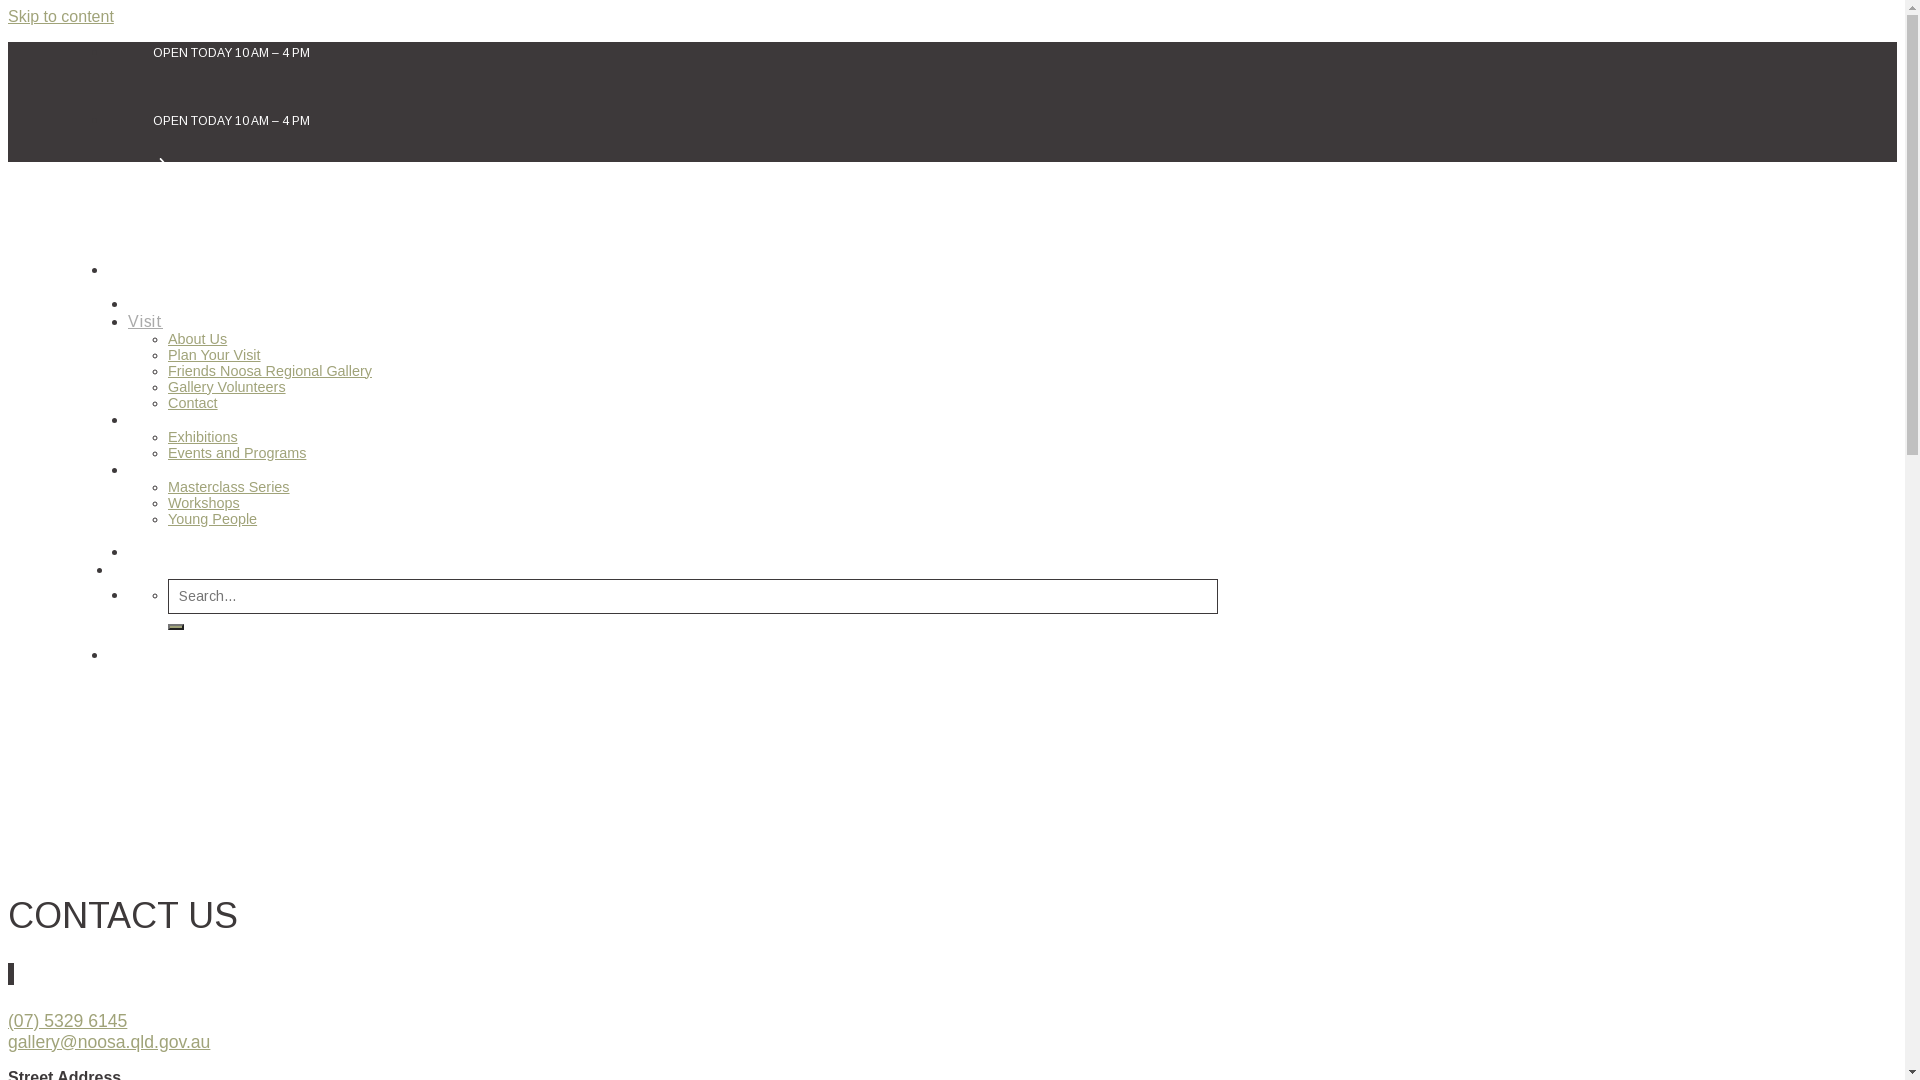 This screenshot has height=1080, width=1920. Describe the element at coordinates (212, 518) in the screenshot. I see `Young People` at that location.